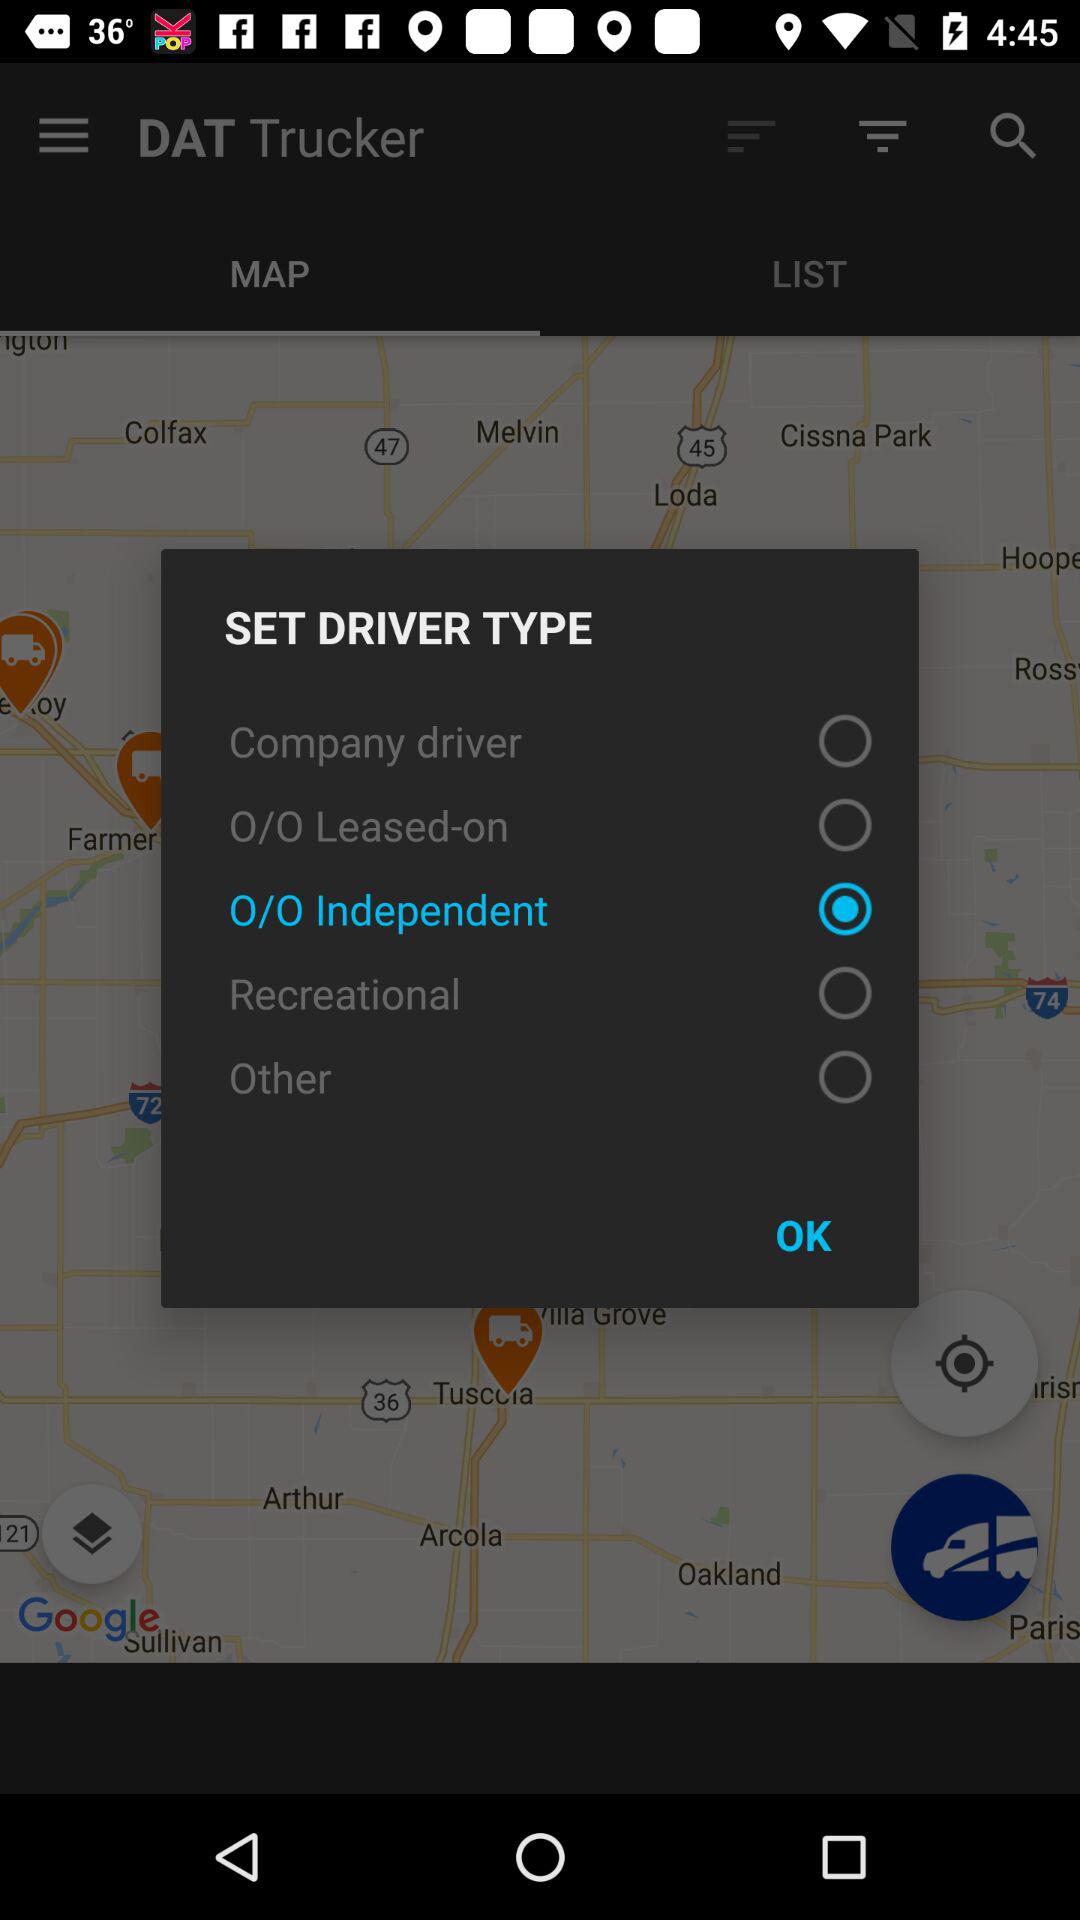 The width and height of the screenshot is (1080, 1920). What do you see at coordinates (803, 1234) in the screenshot?
I see `select the ok icon` at bounding box center [803, 1234].